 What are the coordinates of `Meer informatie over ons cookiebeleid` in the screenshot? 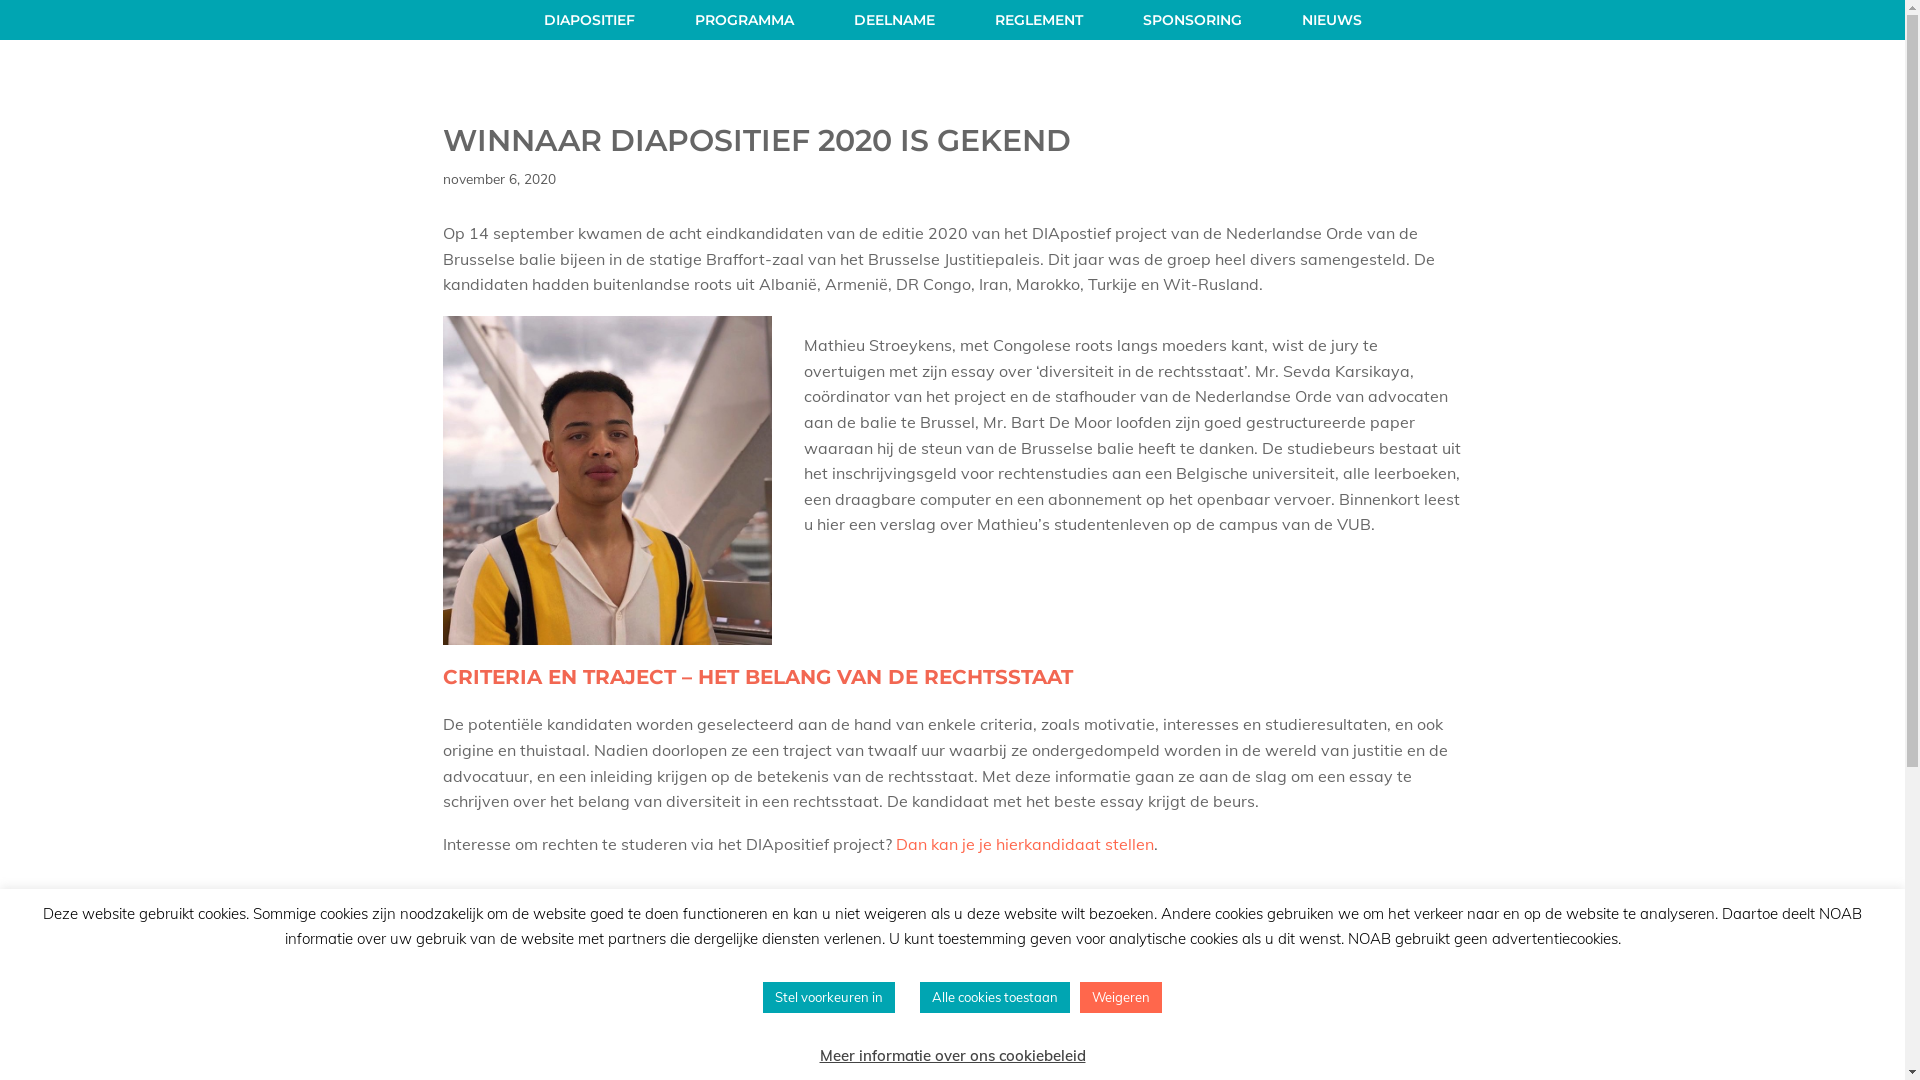 It's located at (953, 1056).